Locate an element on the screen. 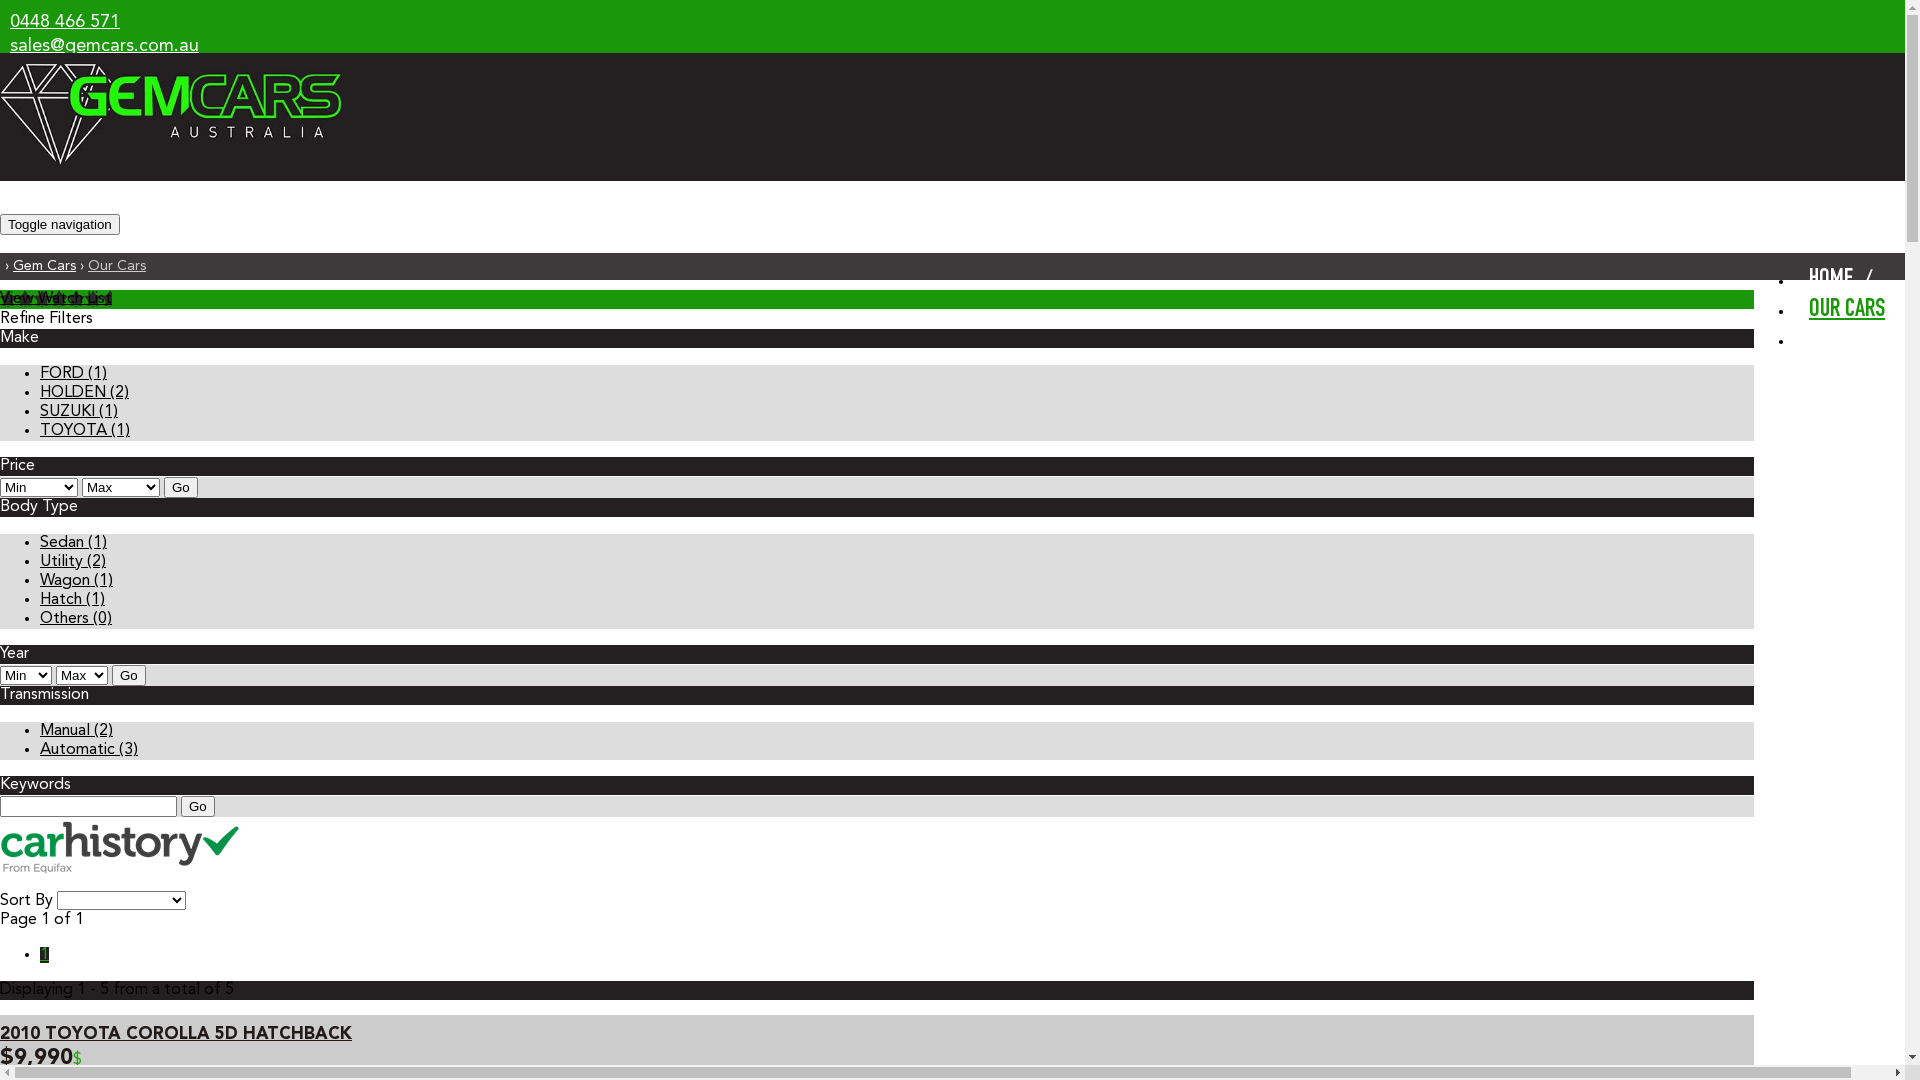  Instagram is located at coordinates (82, 103).